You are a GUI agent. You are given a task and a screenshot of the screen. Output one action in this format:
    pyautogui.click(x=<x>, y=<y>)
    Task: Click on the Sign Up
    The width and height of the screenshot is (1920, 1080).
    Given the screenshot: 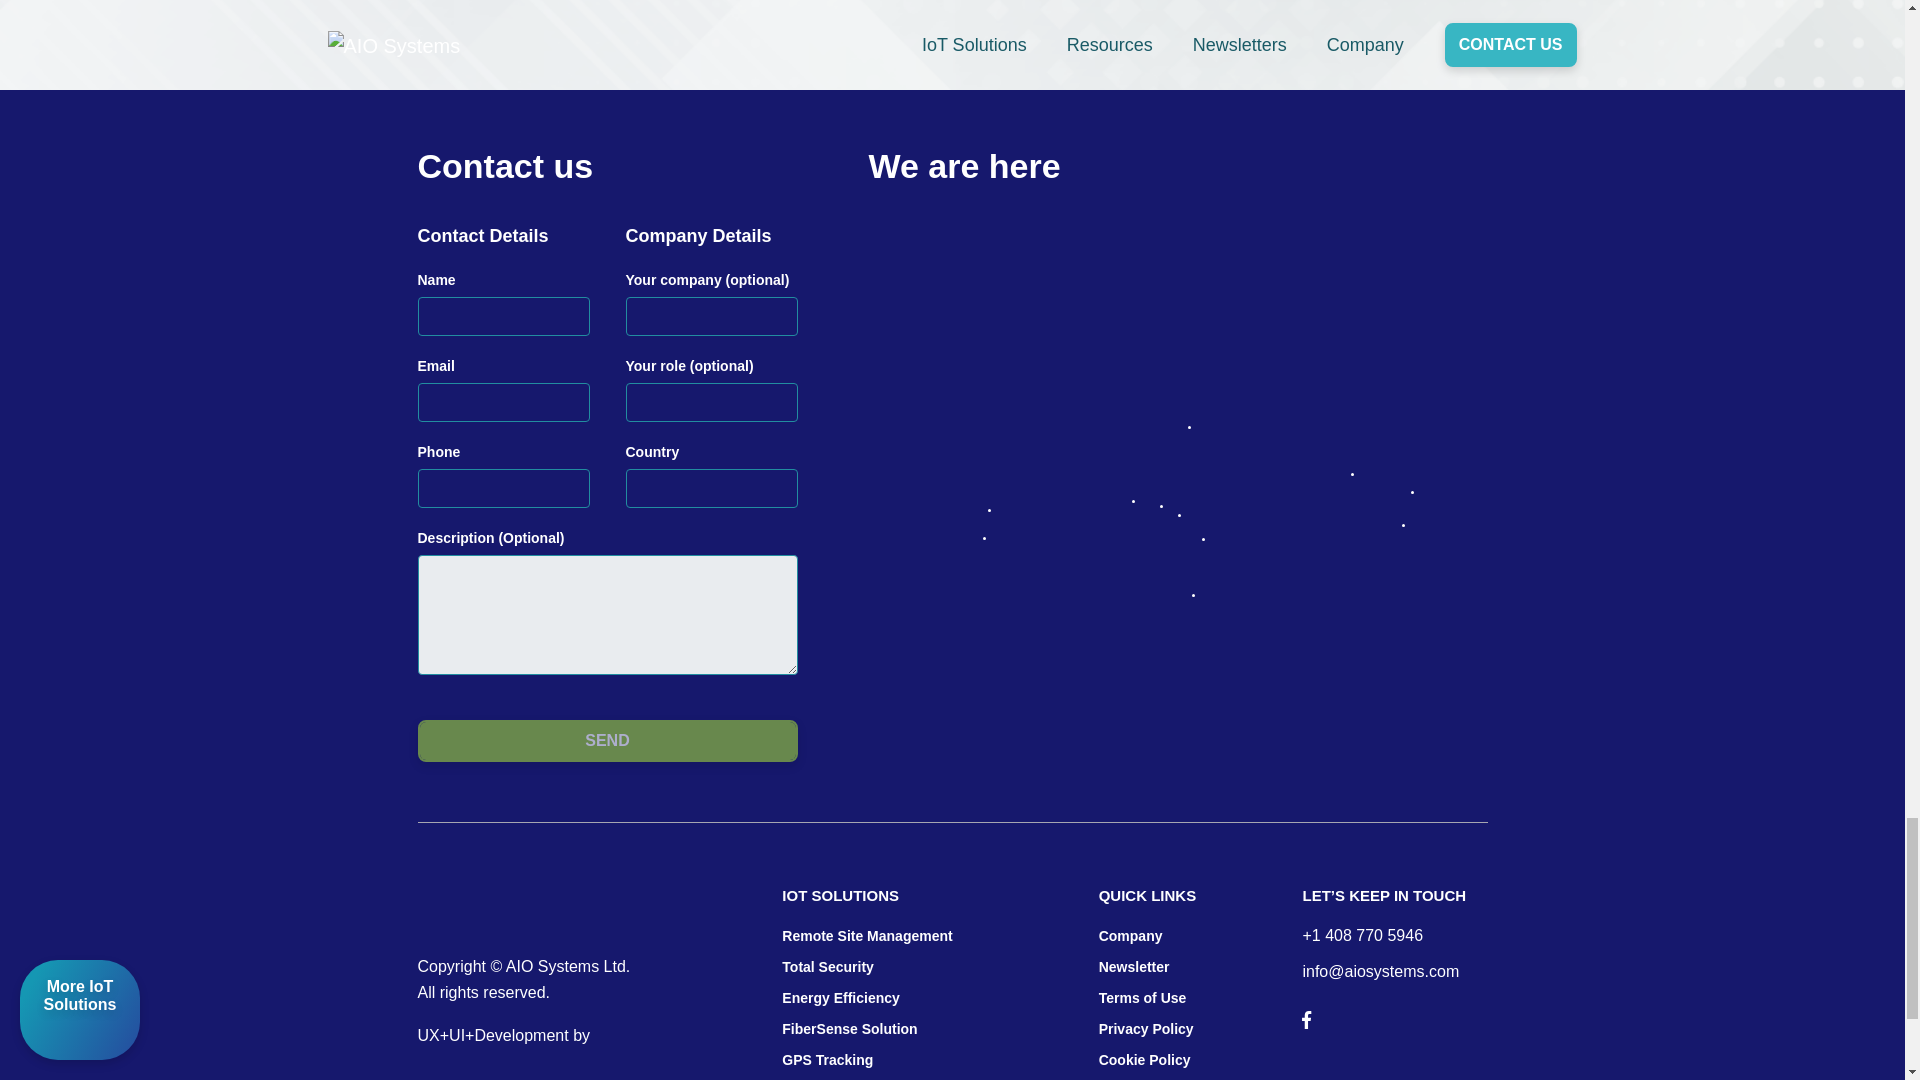 What is the action you would take?
    pyautogui.click(x=1429, y=22)
    